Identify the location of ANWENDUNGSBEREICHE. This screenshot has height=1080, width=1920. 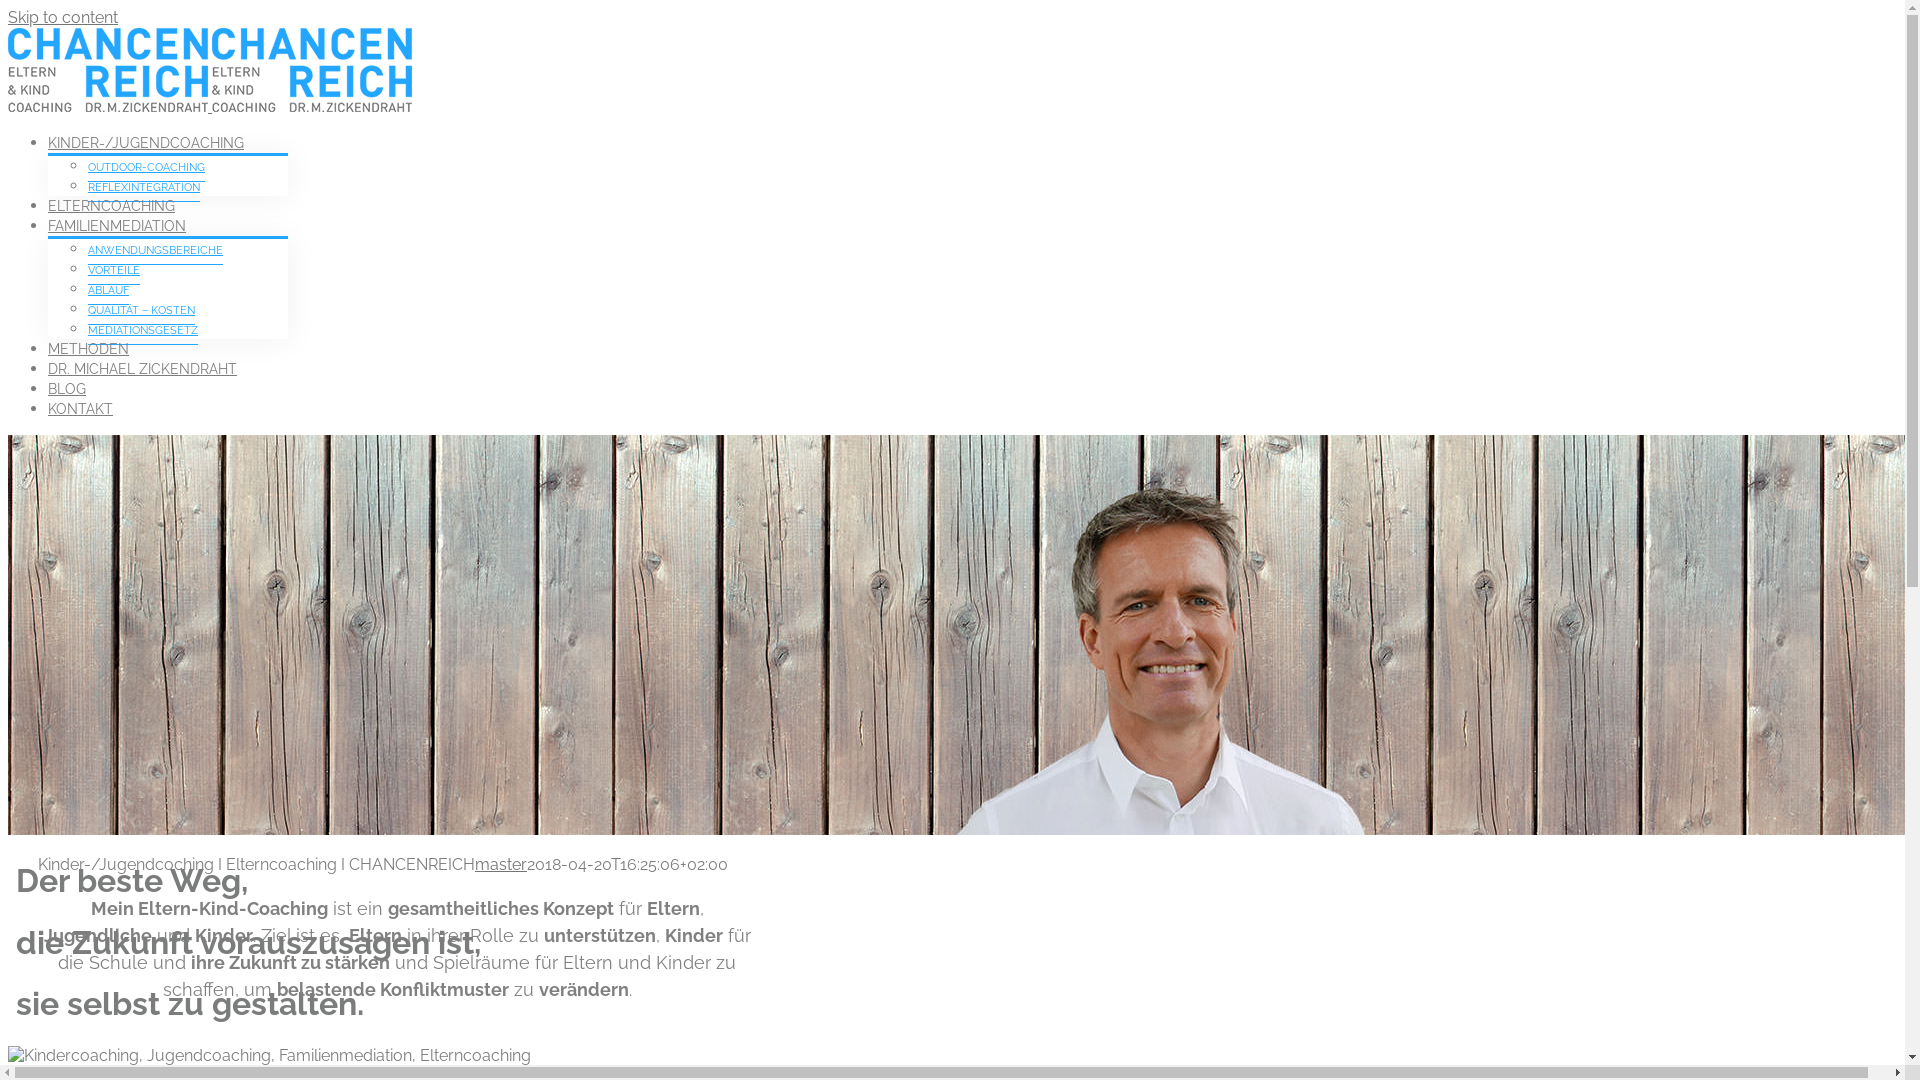
(156, 251).